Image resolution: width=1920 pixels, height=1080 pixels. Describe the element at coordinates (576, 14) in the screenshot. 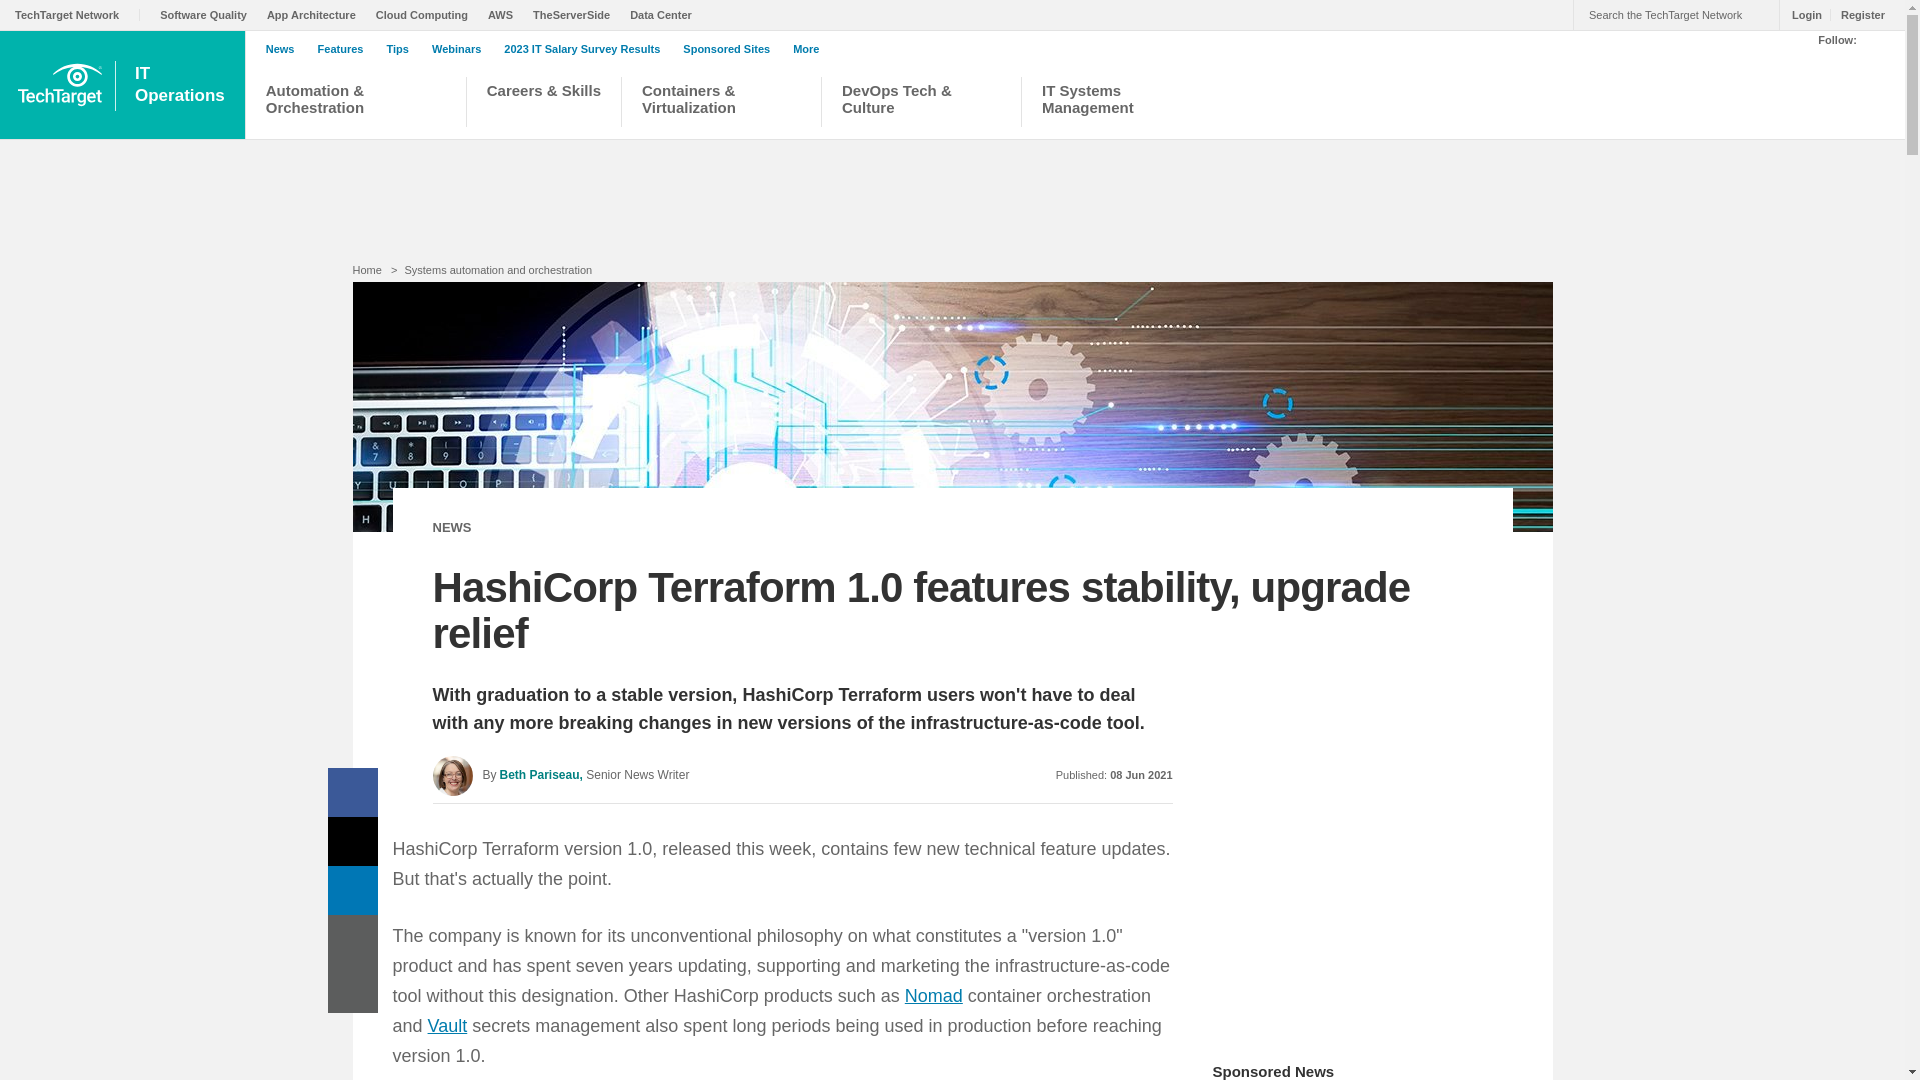

I see `TheServerSide` at that location.